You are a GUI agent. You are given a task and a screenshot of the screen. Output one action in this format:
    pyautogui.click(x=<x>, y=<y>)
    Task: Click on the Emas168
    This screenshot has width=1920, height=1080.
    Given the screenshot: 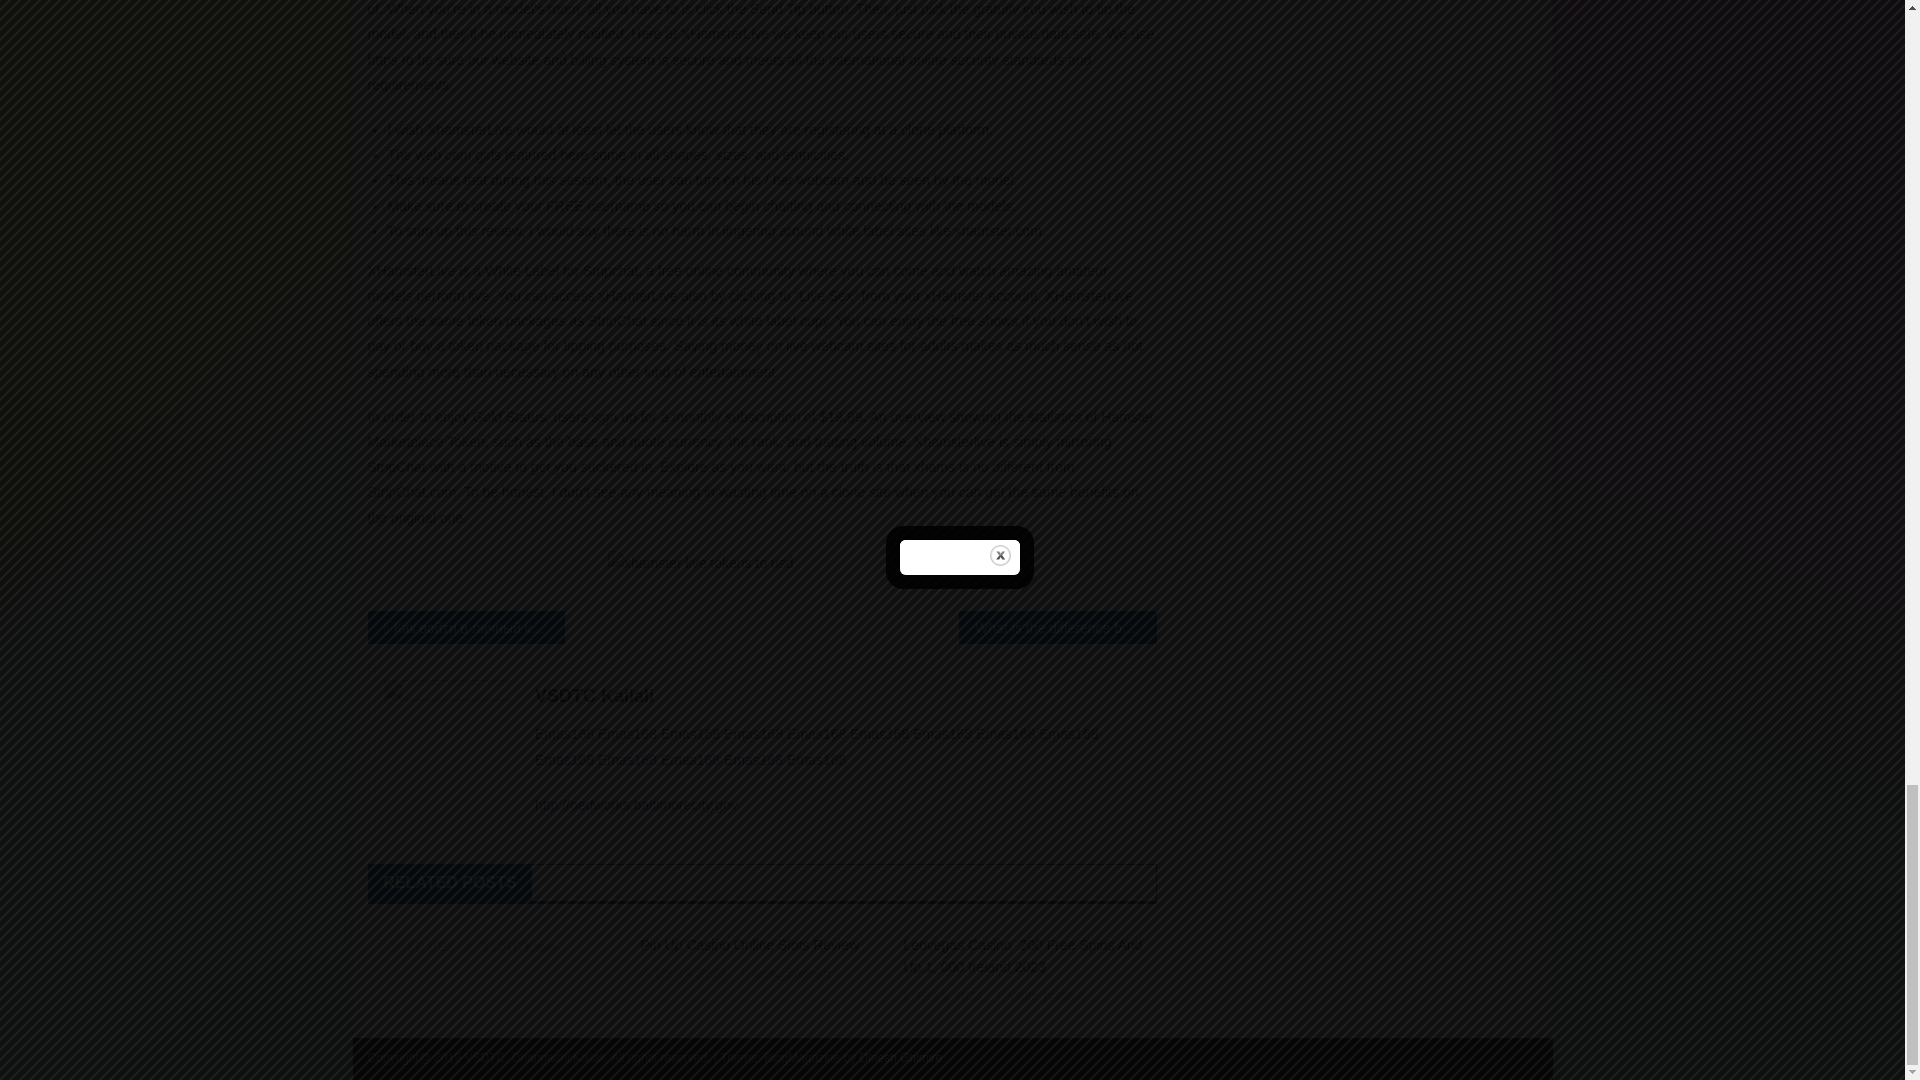 What is the action you would take?
    pyautogui.click(x=753, y=733)
    